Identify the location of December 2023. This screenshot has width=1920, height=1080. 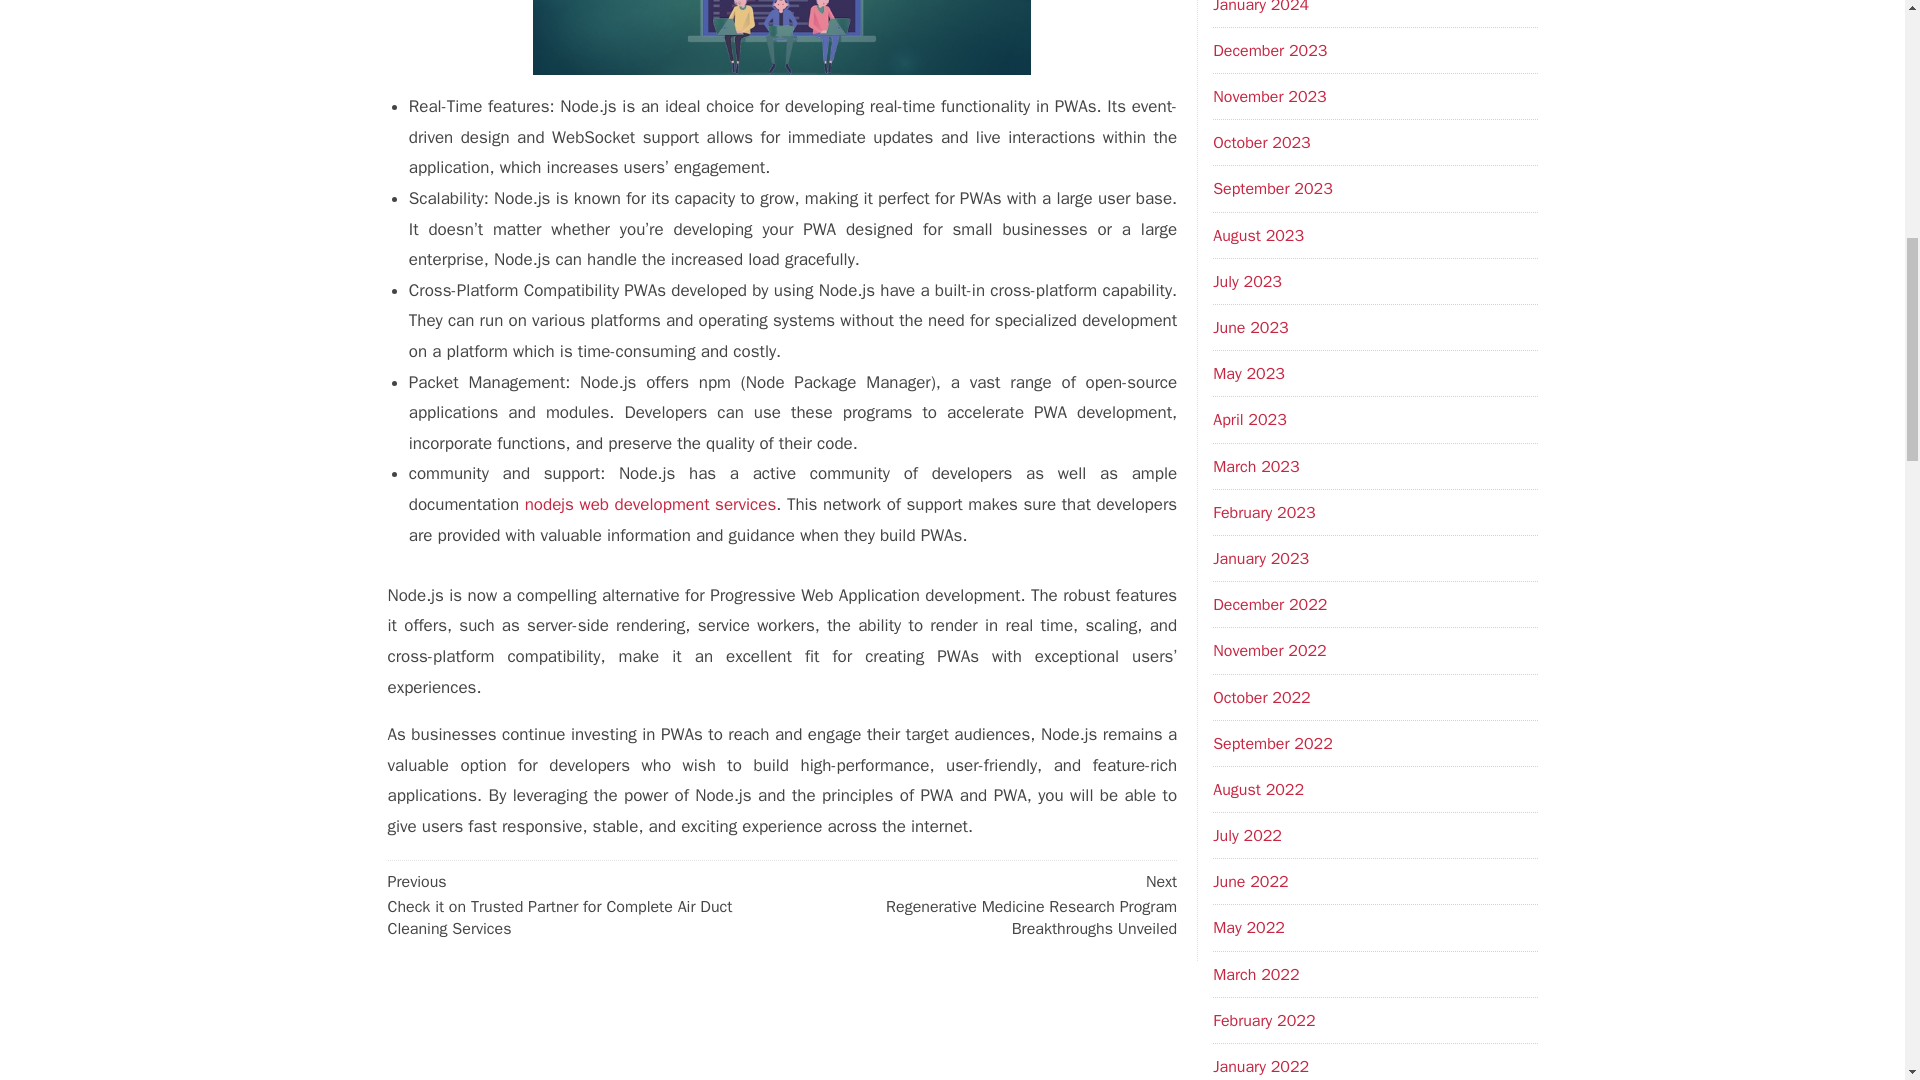
(1270, 50).